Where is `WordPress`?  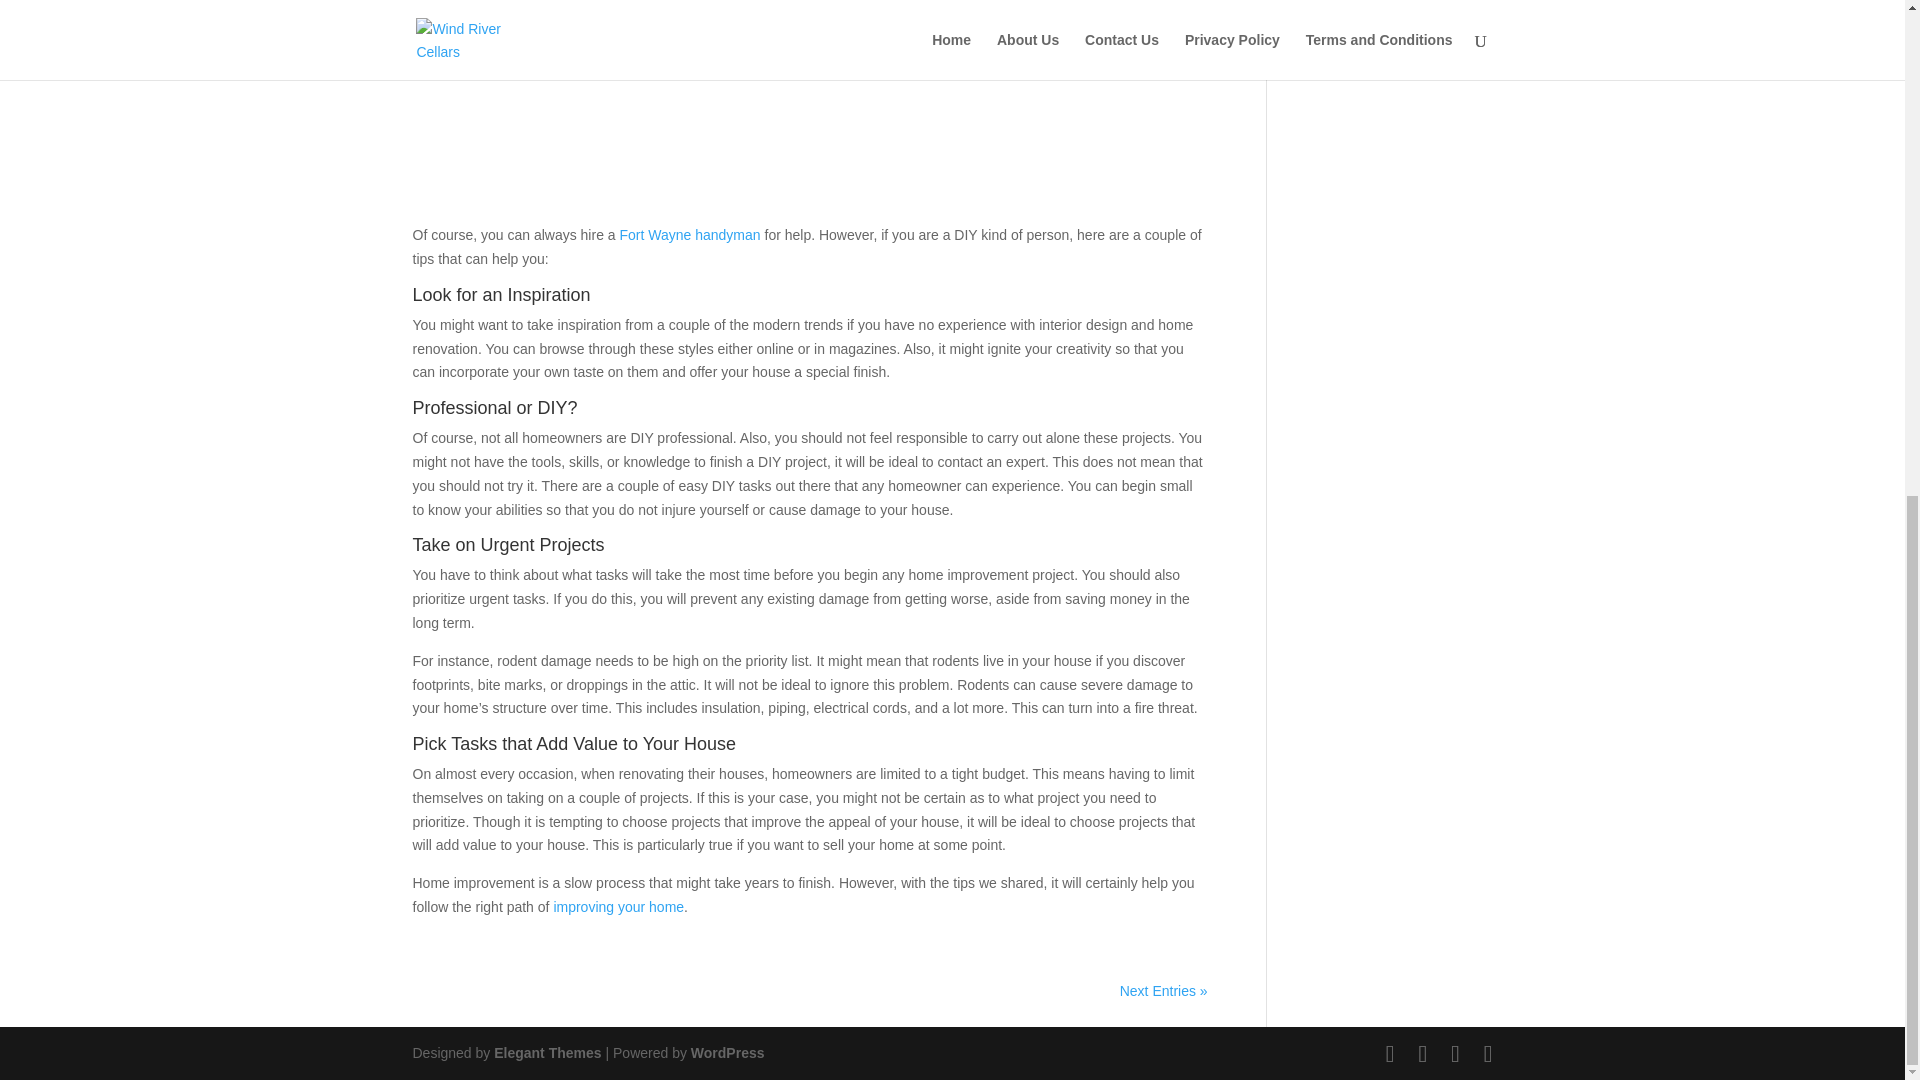 WordPress is located at coordinates (728, 1052).